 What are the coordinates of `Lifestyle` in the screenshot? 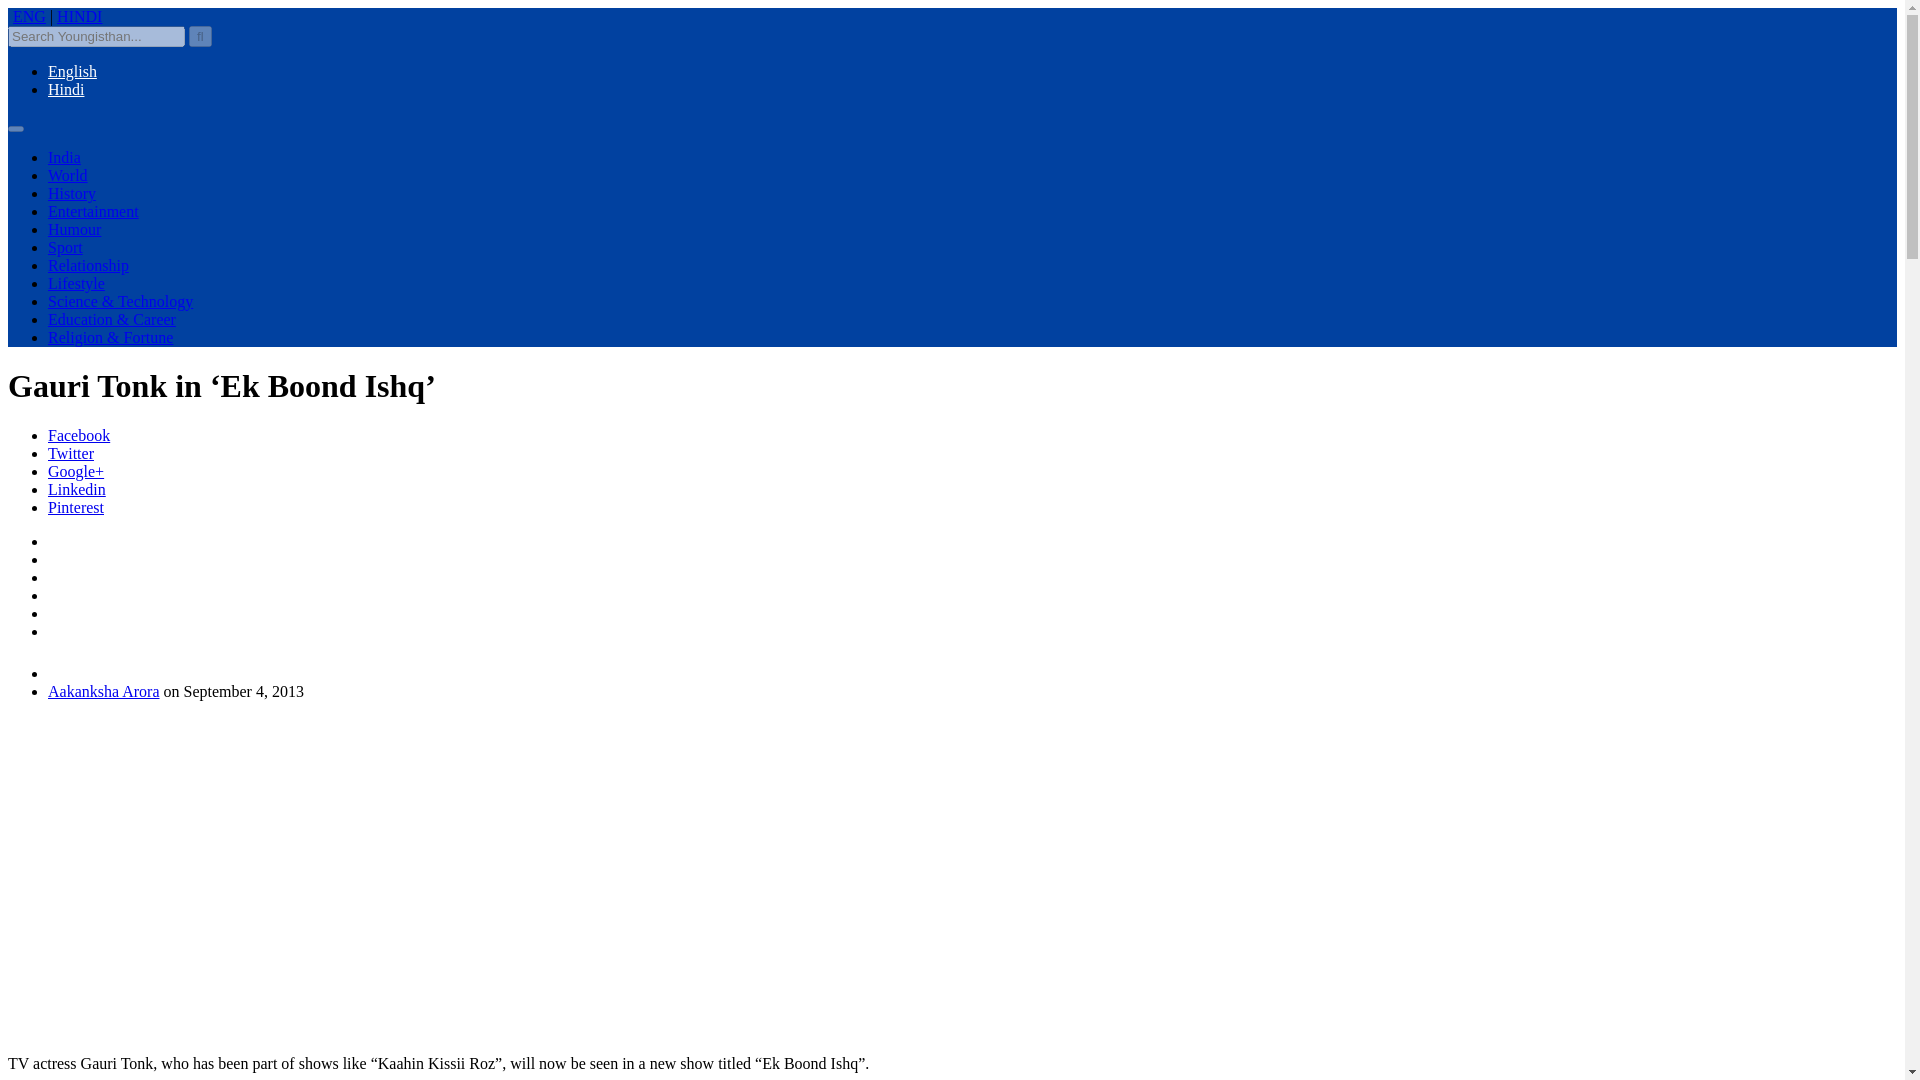 It's located at (76, 283).